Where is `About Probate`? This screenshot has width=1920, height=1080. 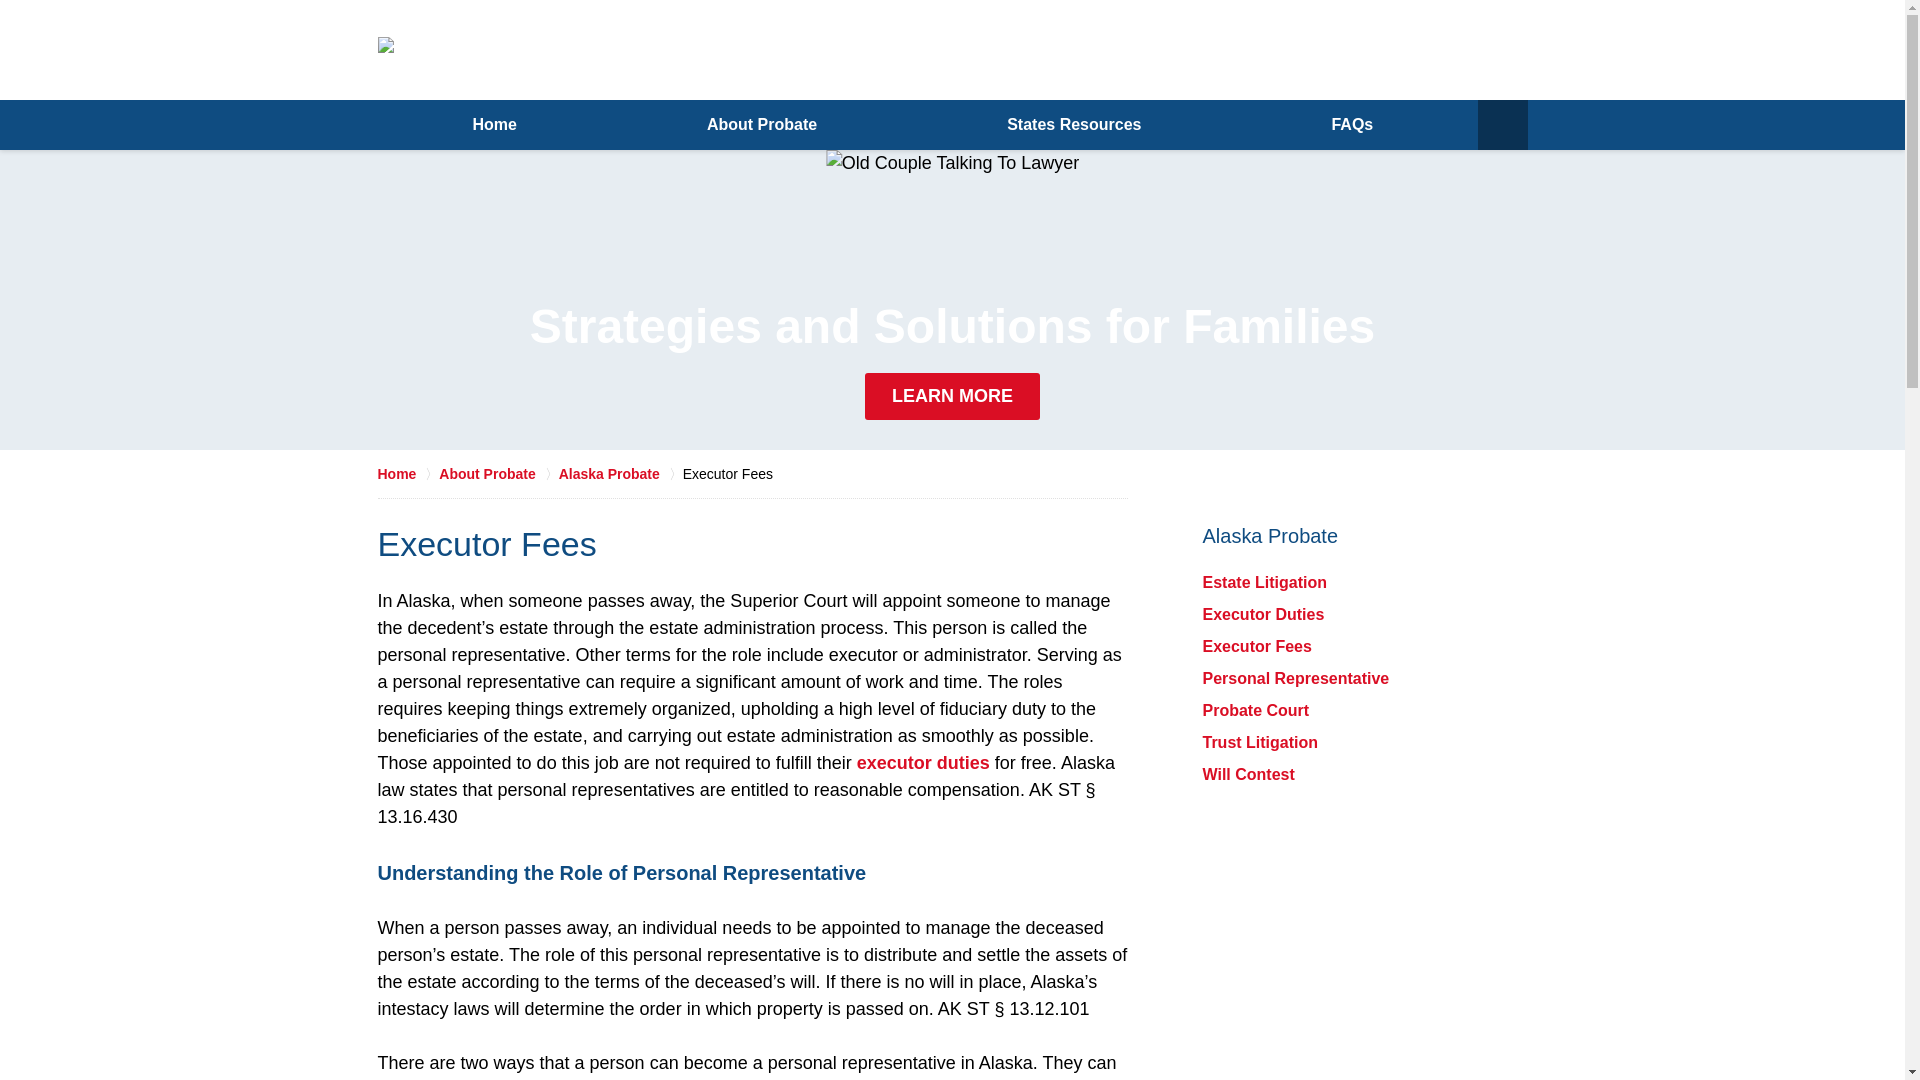 About Probate is located at coordinates (498, 474).